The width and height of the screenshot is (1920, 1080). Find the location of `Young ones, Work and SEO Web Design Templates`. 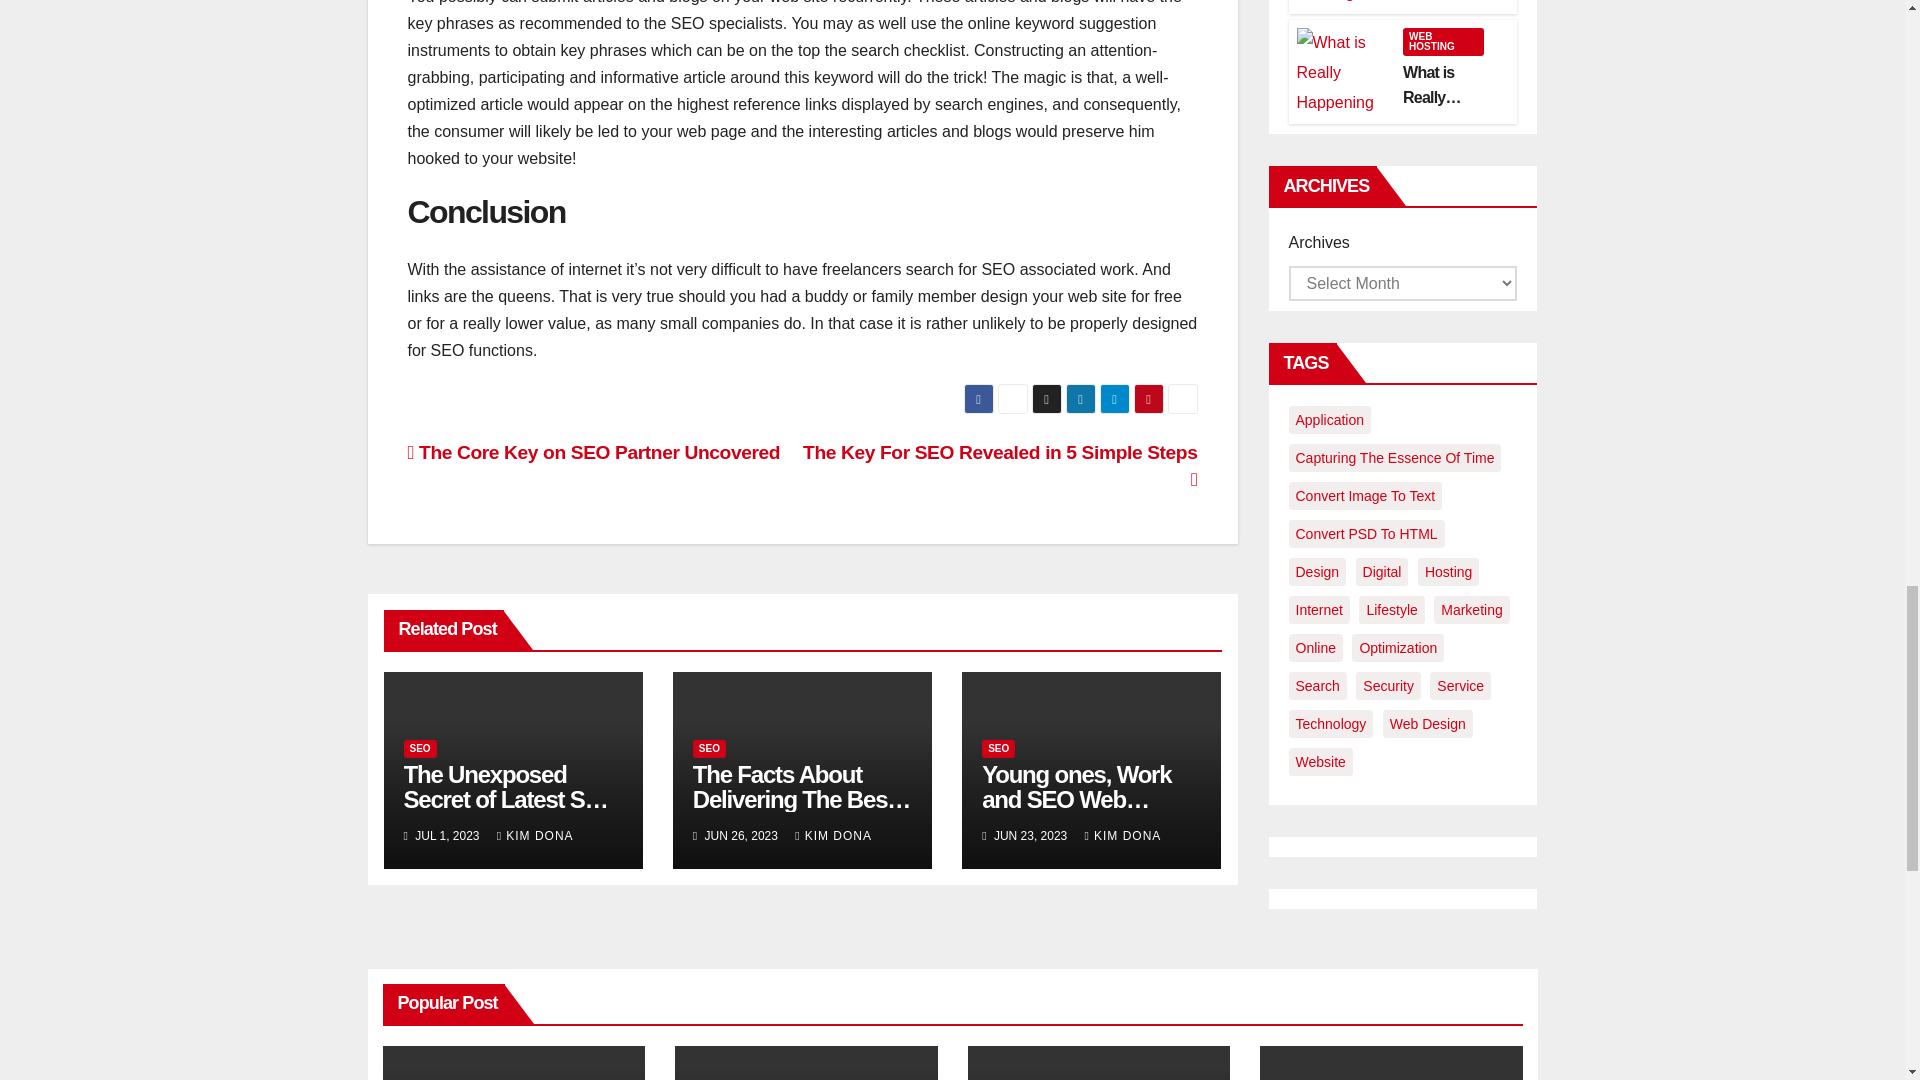

Young ones, Work and SEO Web Design Templates is located at coordinates (1076, 800).